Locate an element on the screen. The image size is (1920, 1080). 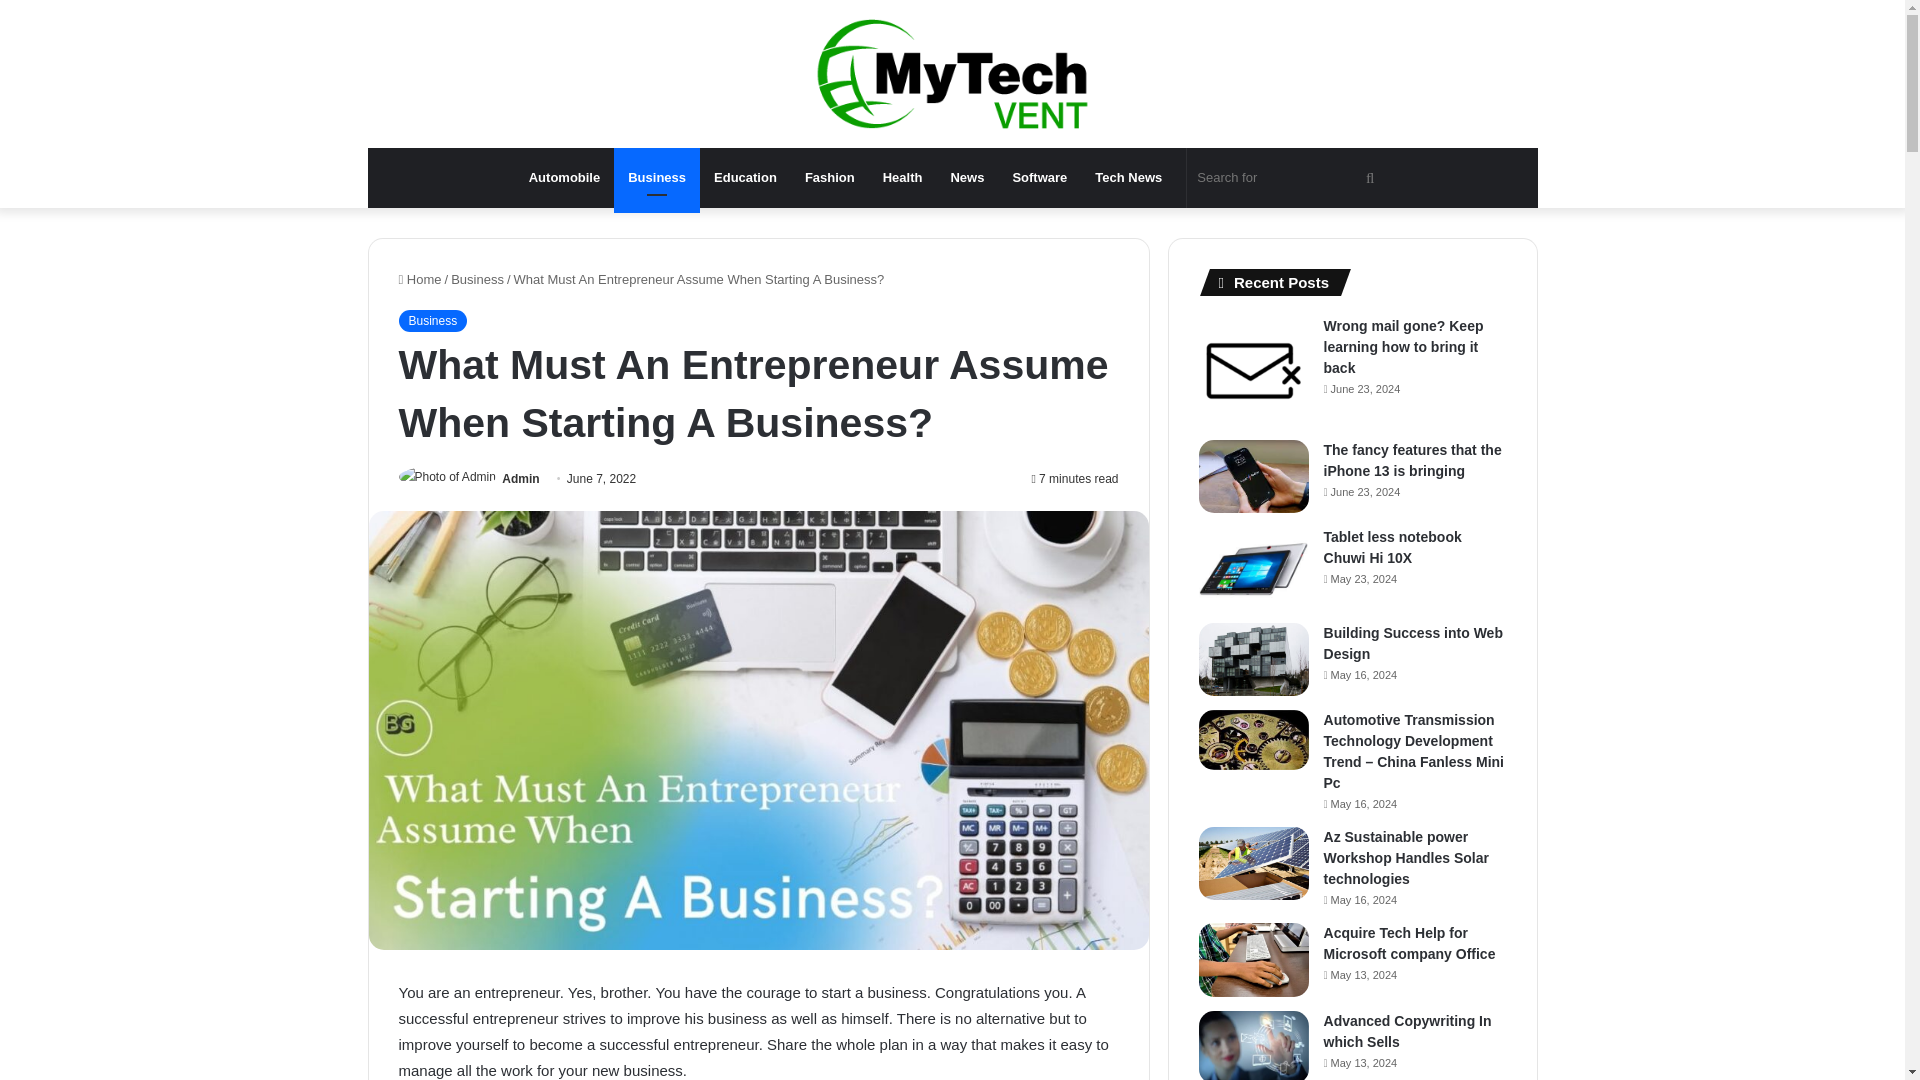
Education is located at coordinates (746, 178).